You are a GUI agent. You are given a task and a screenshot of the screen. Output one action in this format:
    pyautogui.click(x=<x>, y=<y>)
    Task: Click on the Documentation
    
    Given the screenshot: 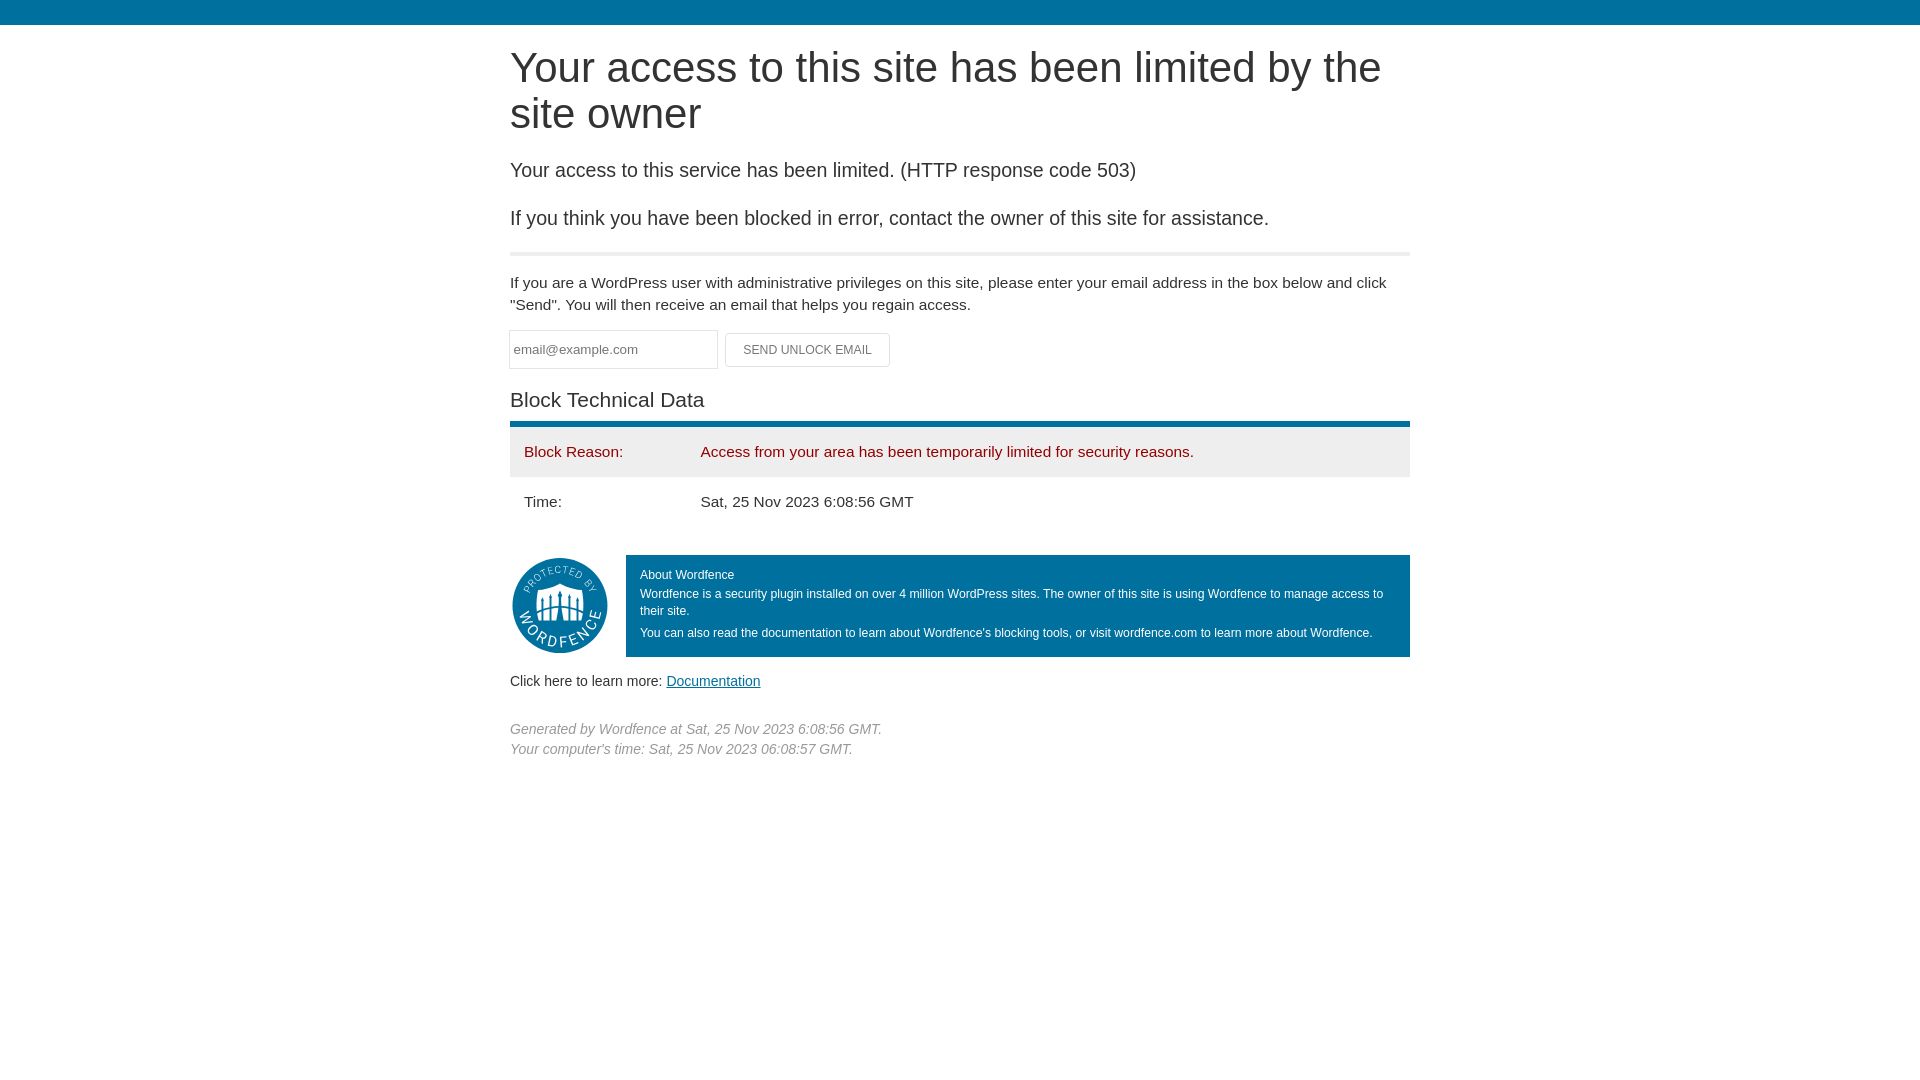 What is the action you would take?
    pyautogui.click(x=713, y=681)
    